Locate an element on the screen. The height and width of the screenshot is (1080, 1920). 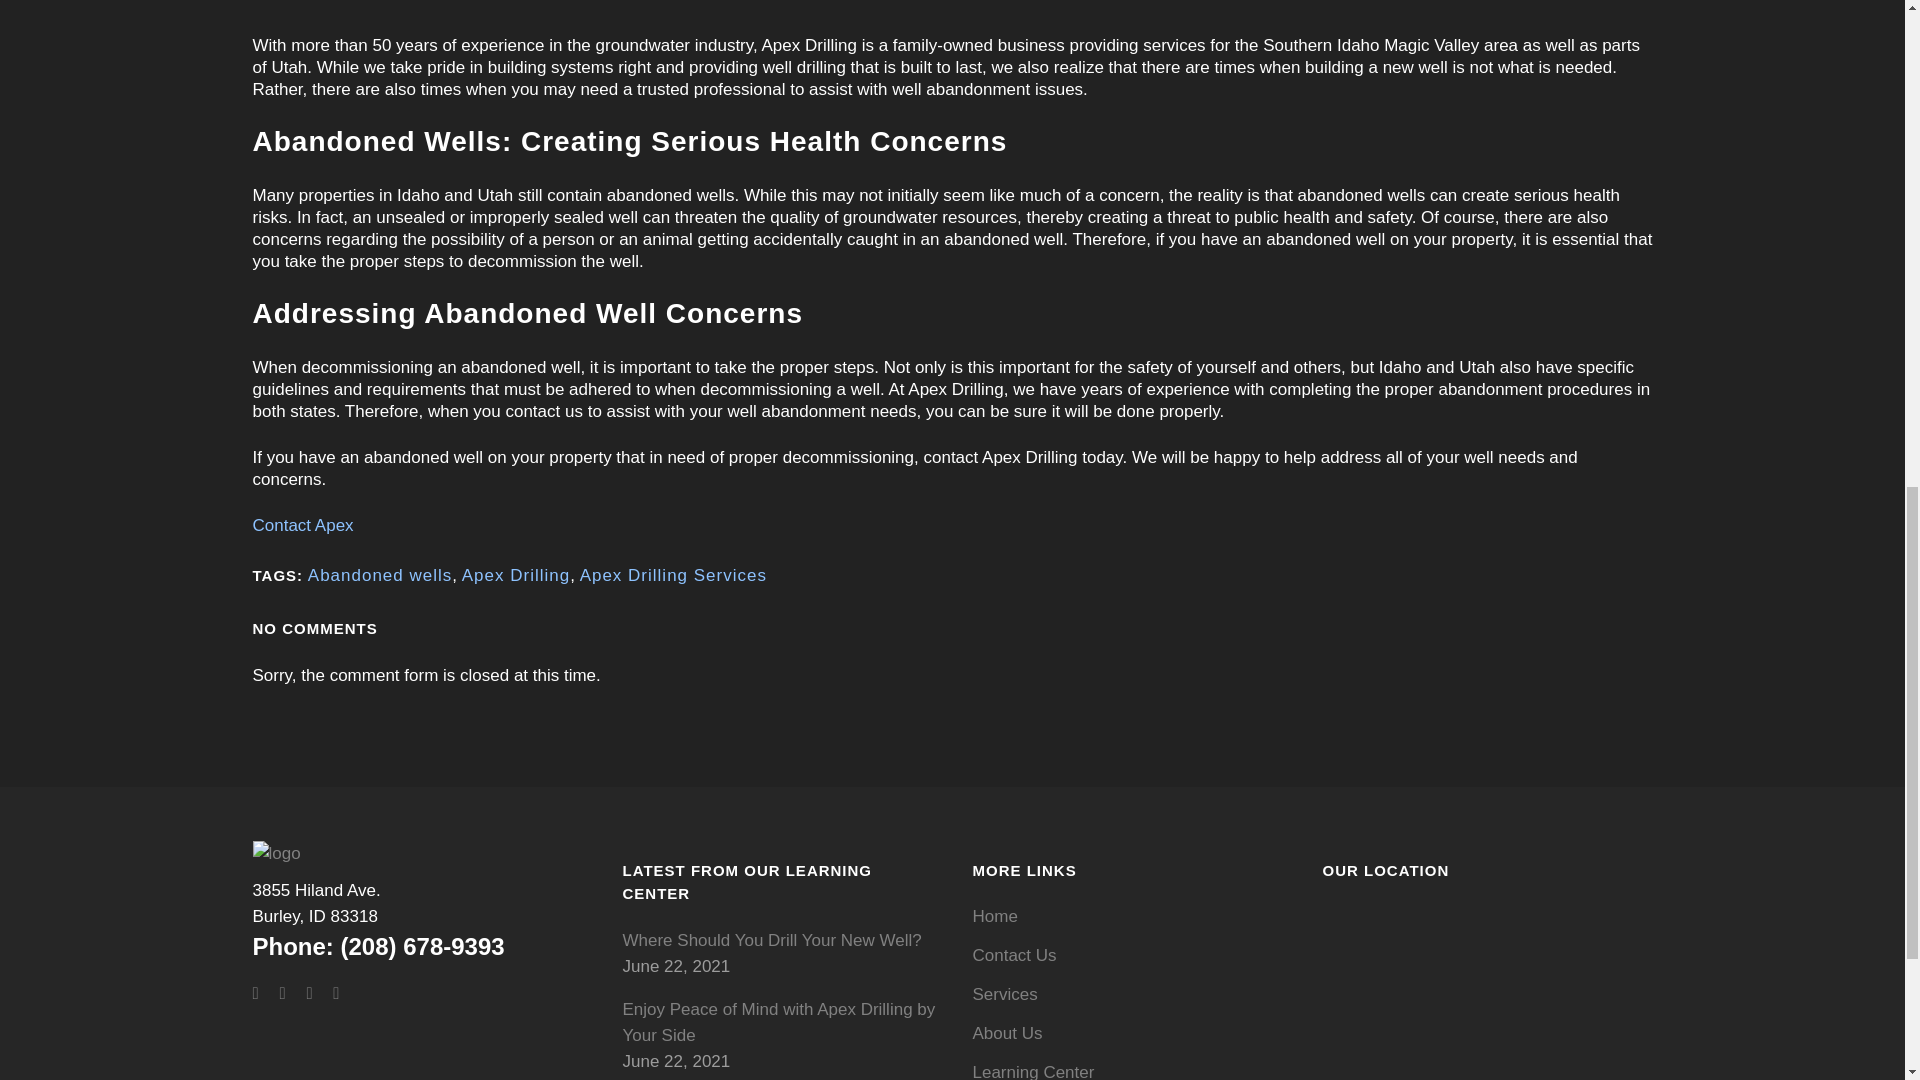
Apex Drilling Services is located at coordinates (302, 525).